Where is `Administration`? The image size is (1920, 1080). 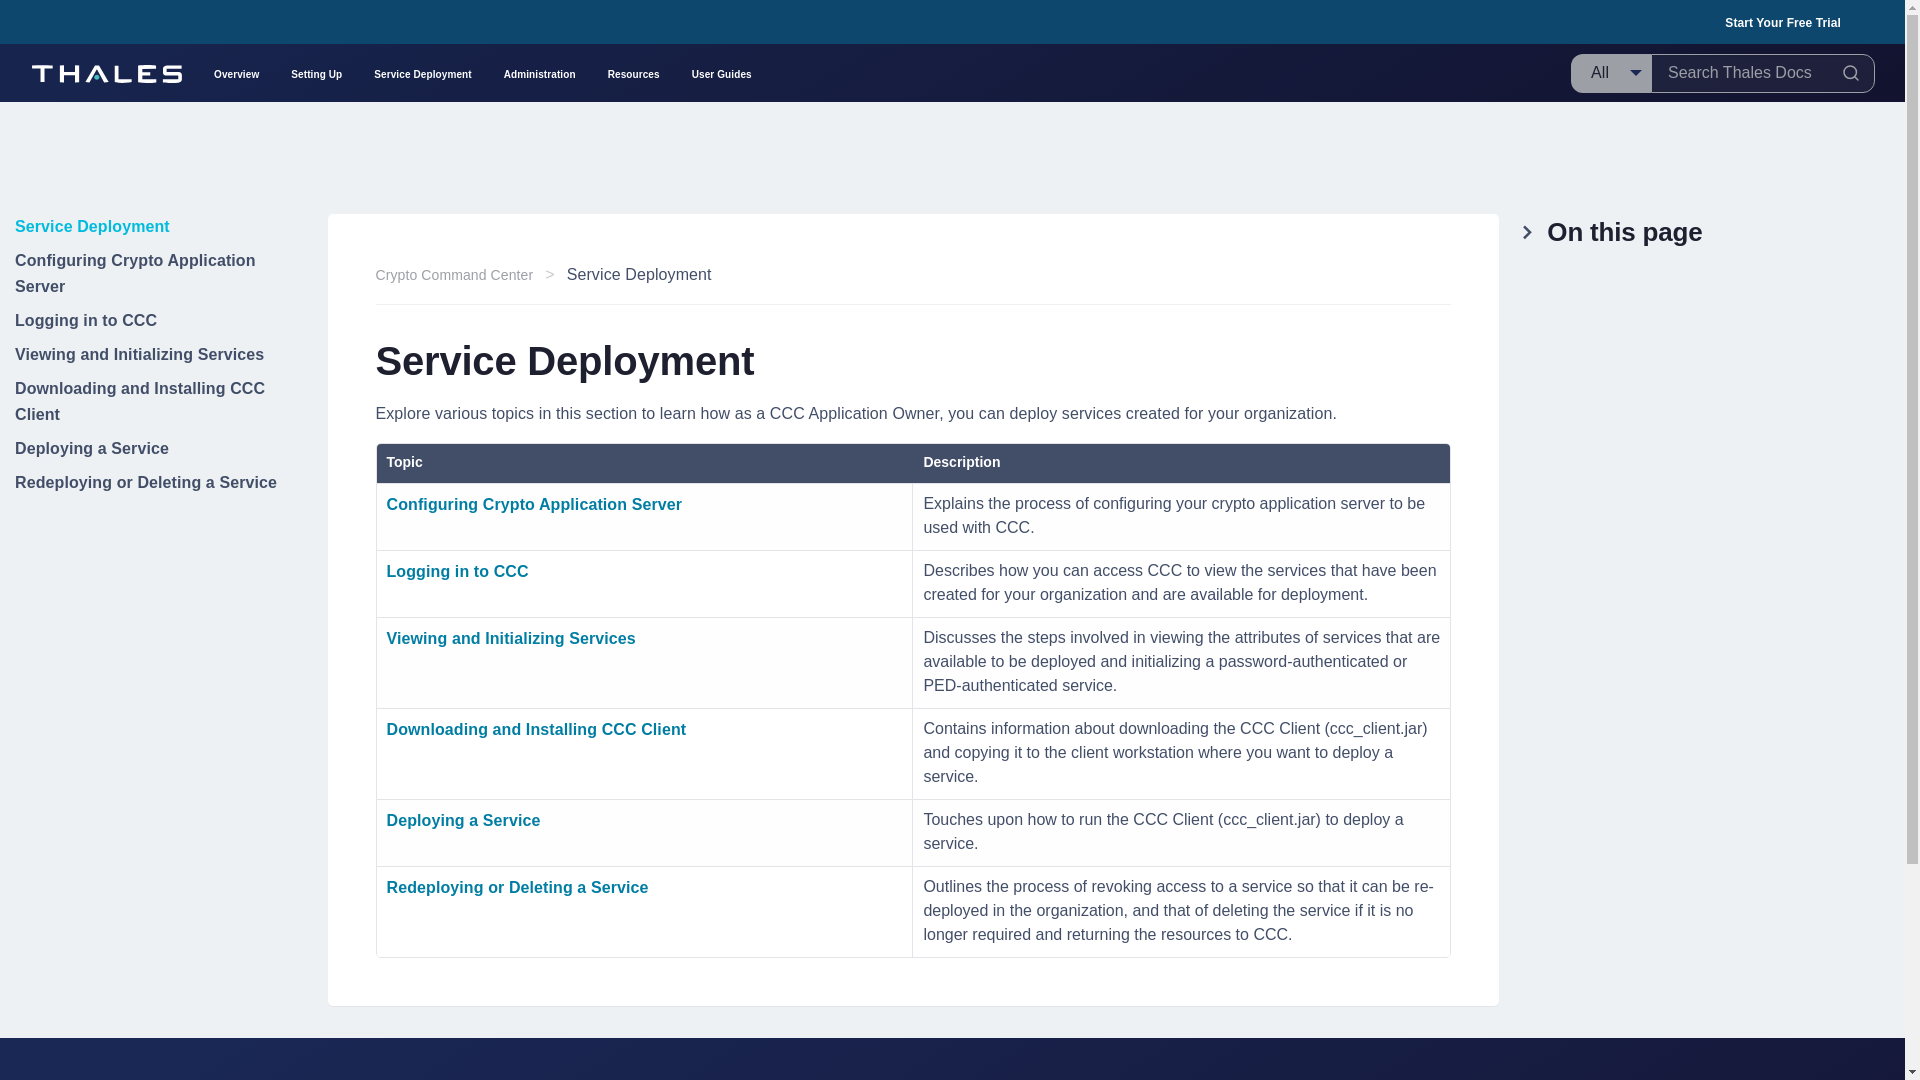 Administration is located at coordinates (540, 72).